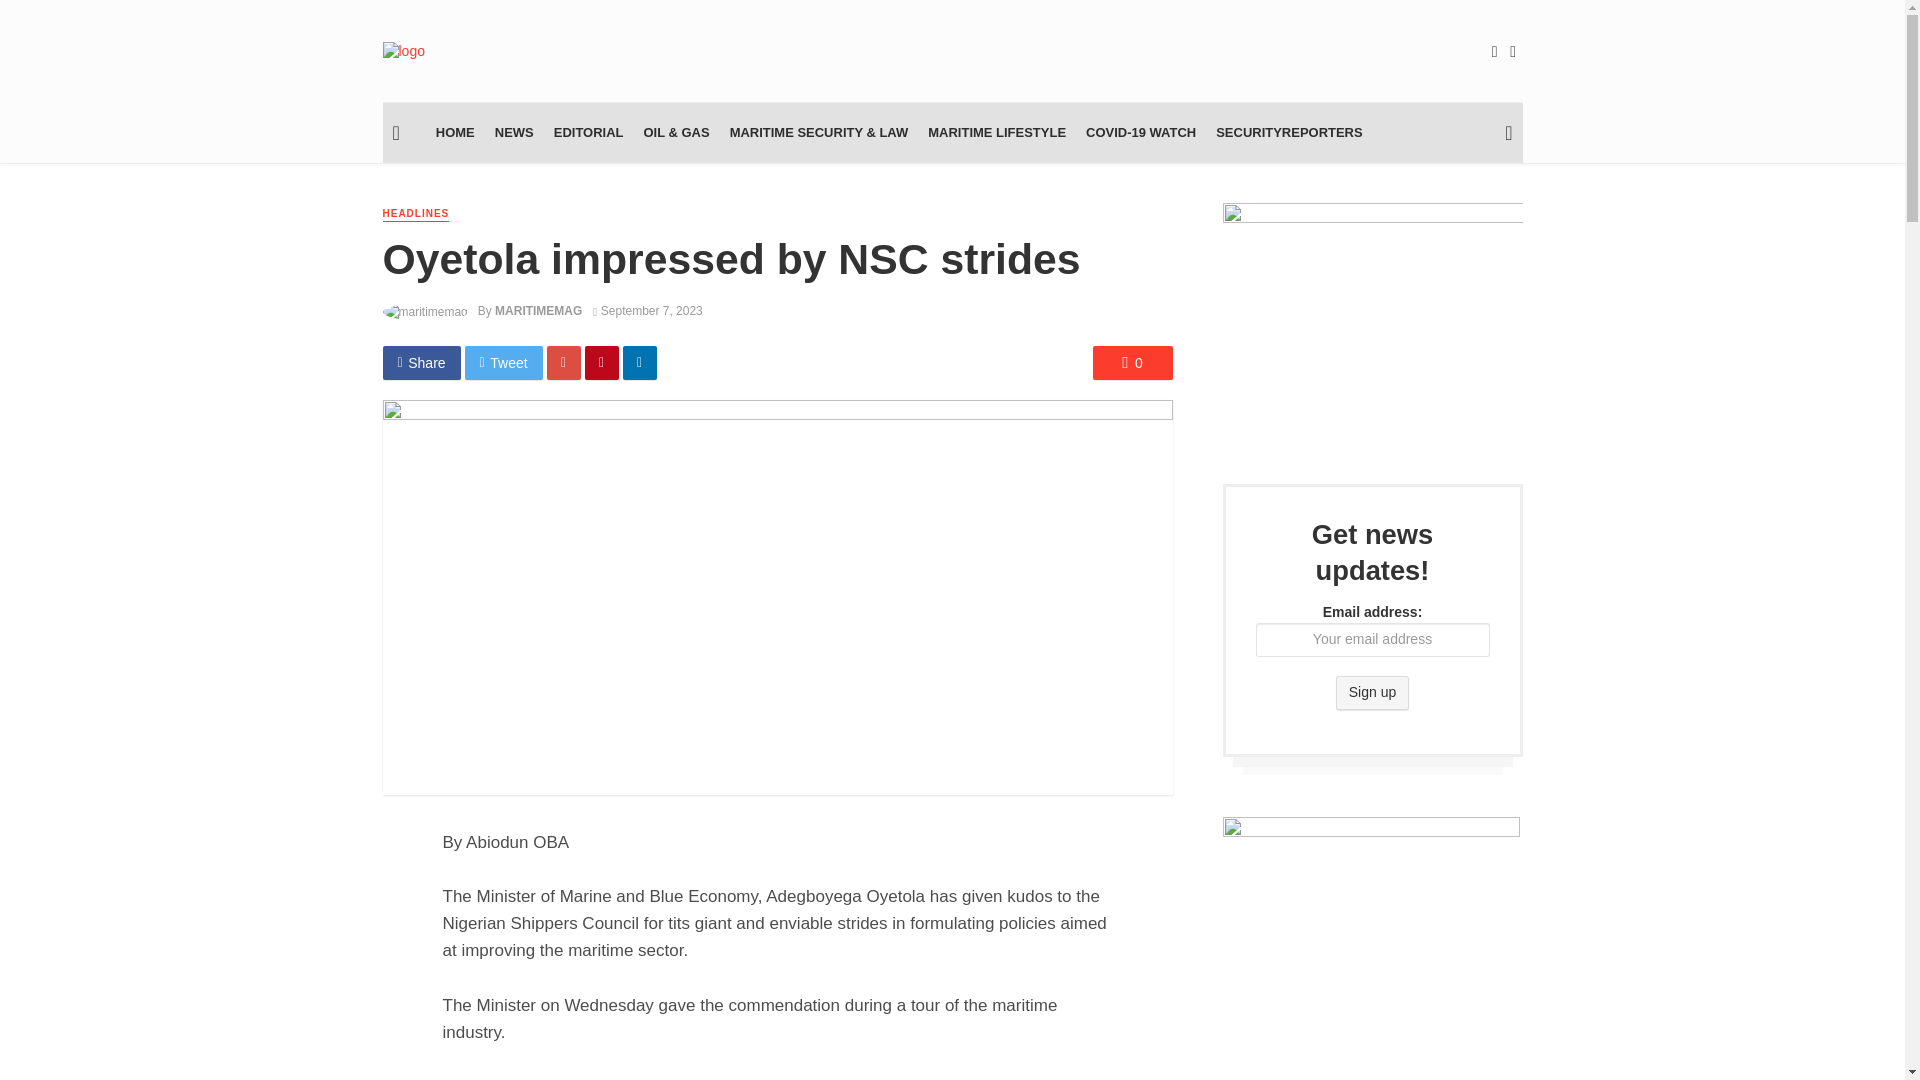 This screenshot has height=1080, width=1920. Describe the element at coordinates (421, 362) in the screenshot. I see `Share on Facebook` at that location.